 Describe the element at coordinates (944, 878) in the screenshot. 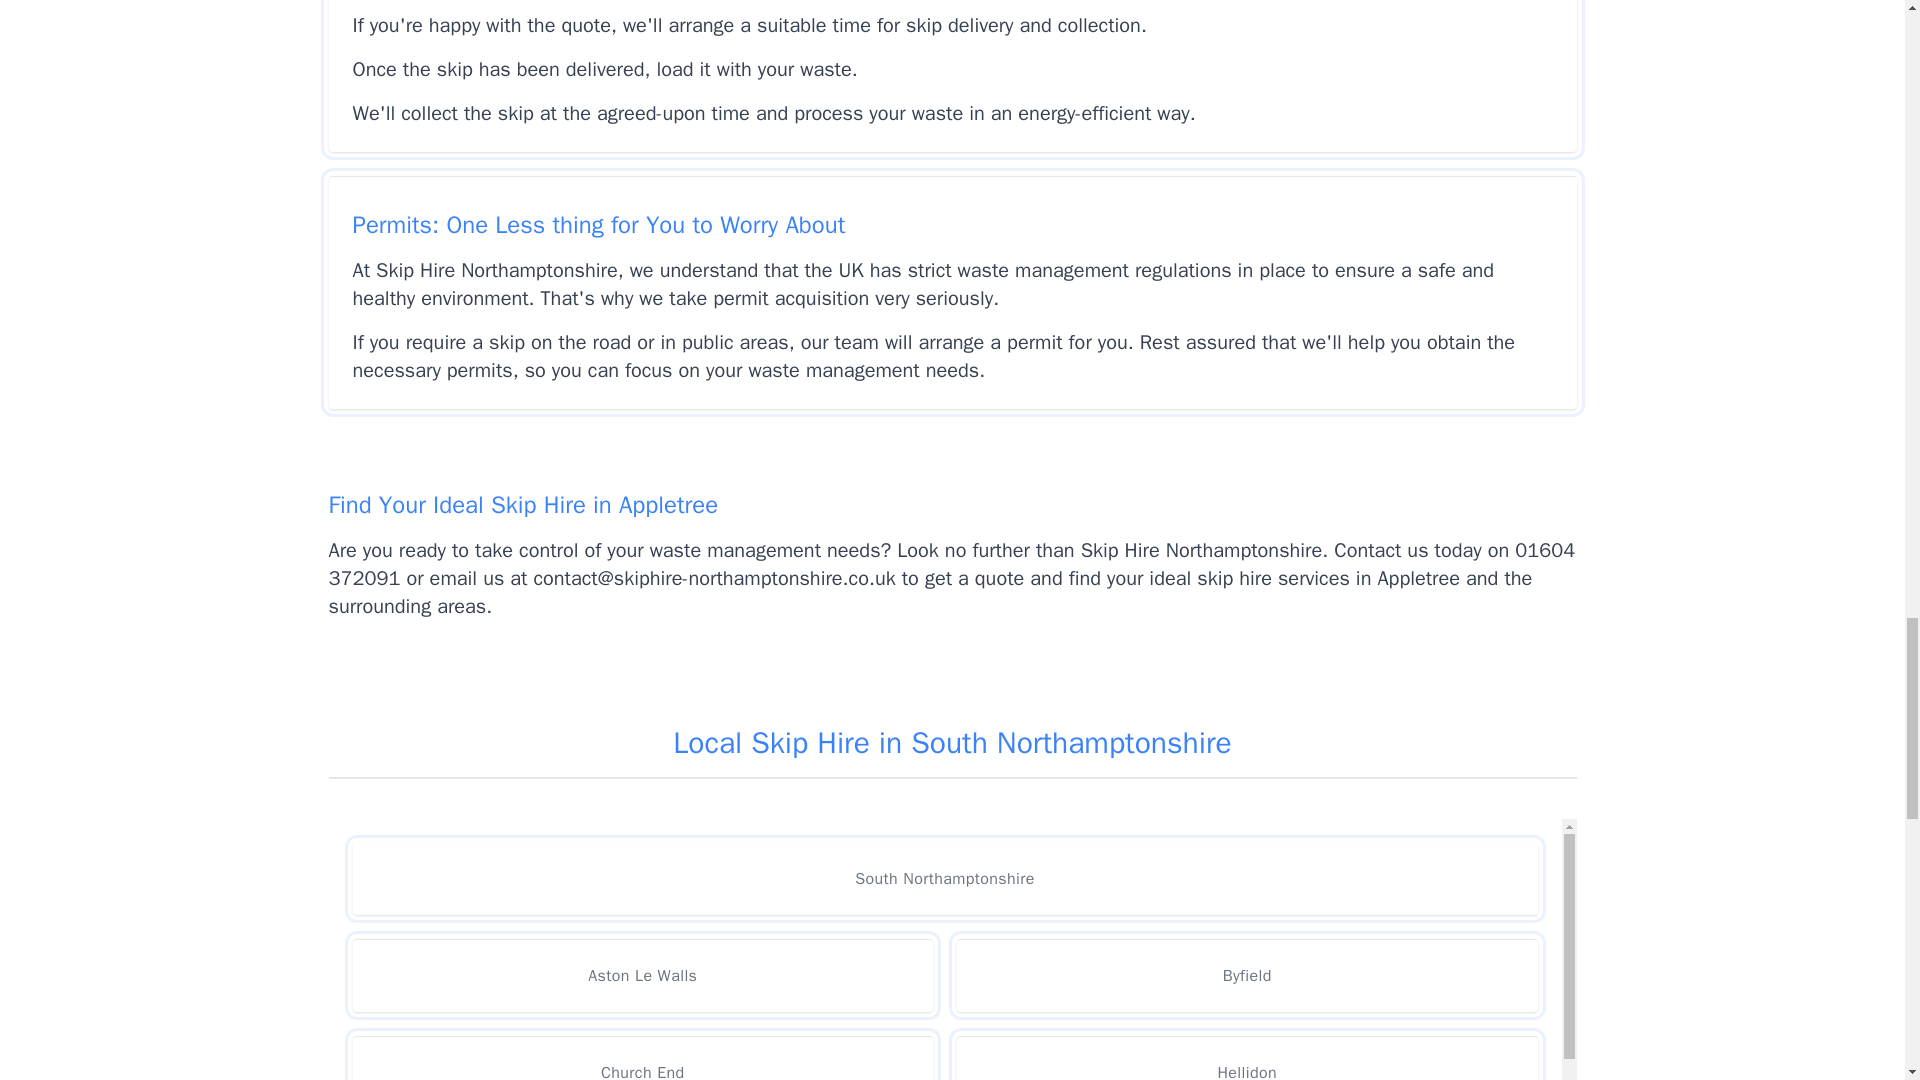

I see `South Northamptonshire` at that location.